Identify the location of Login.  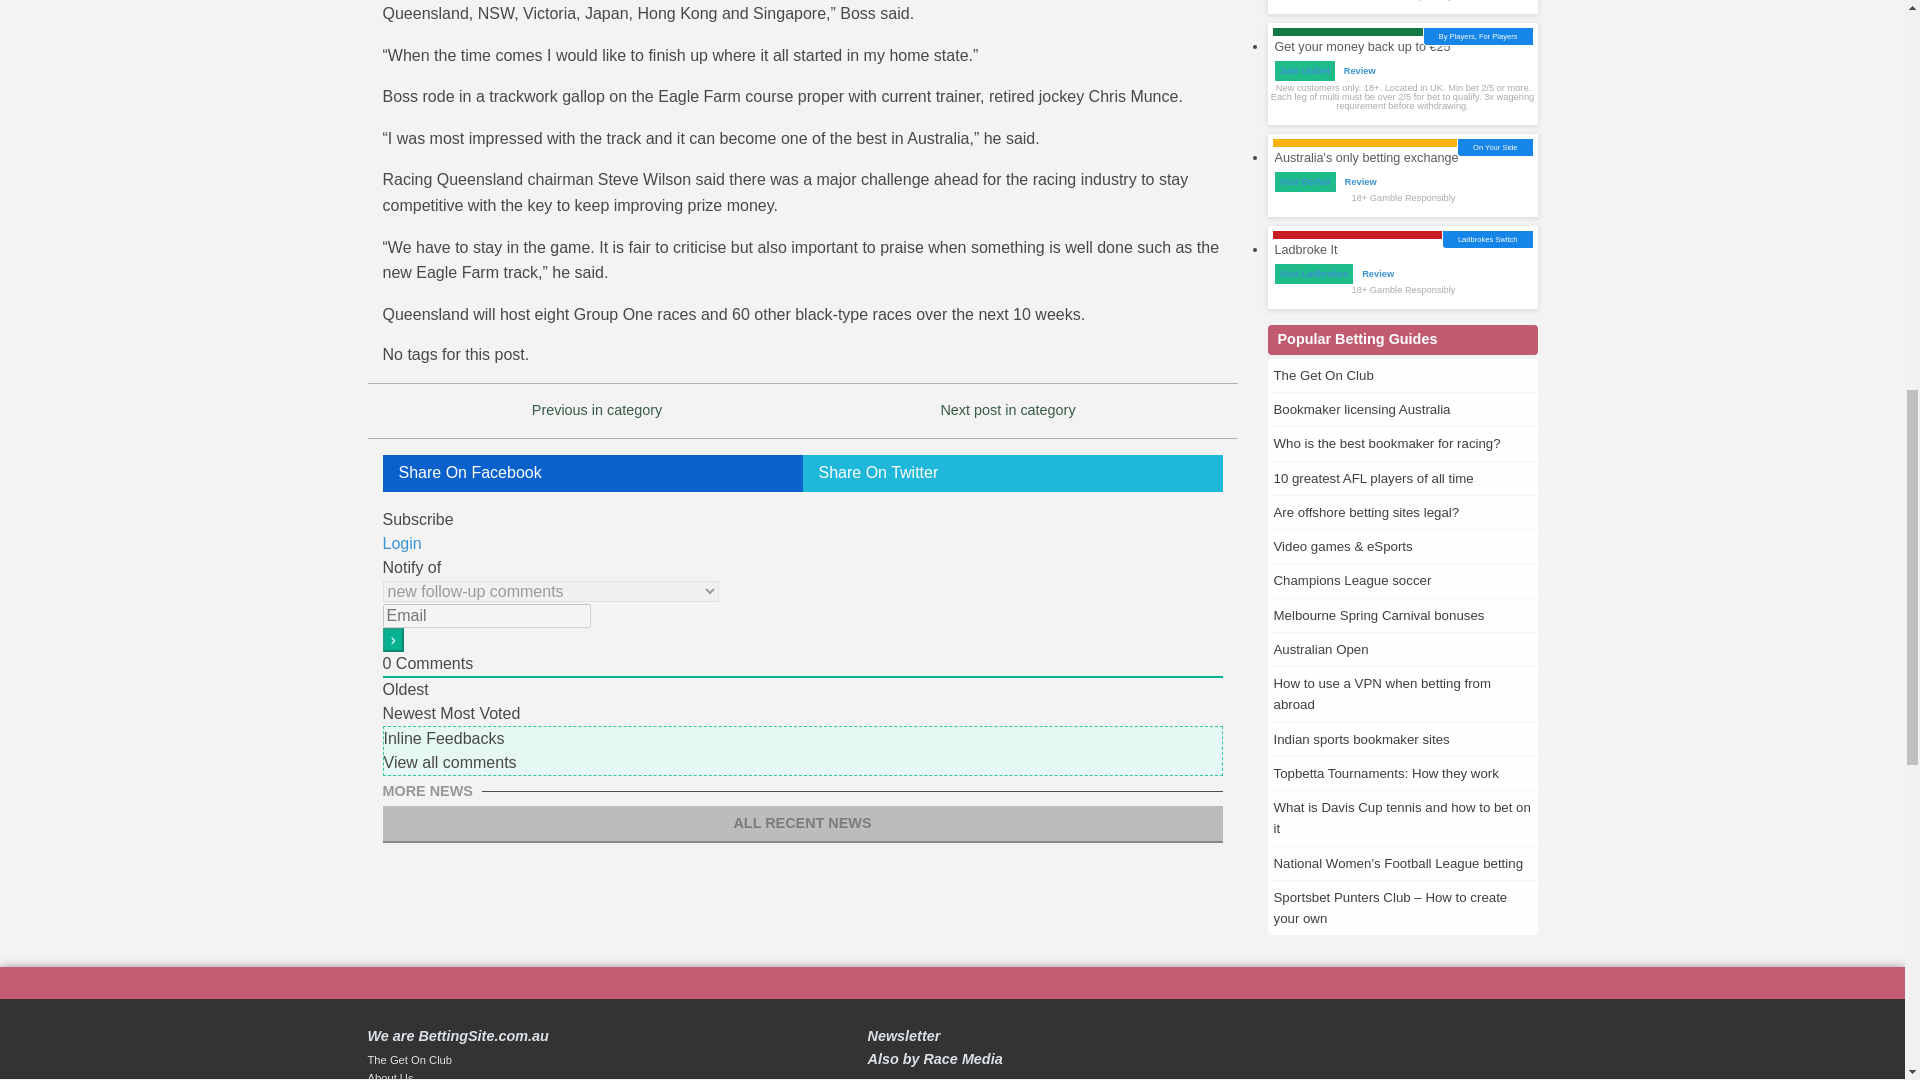
(401, 542).